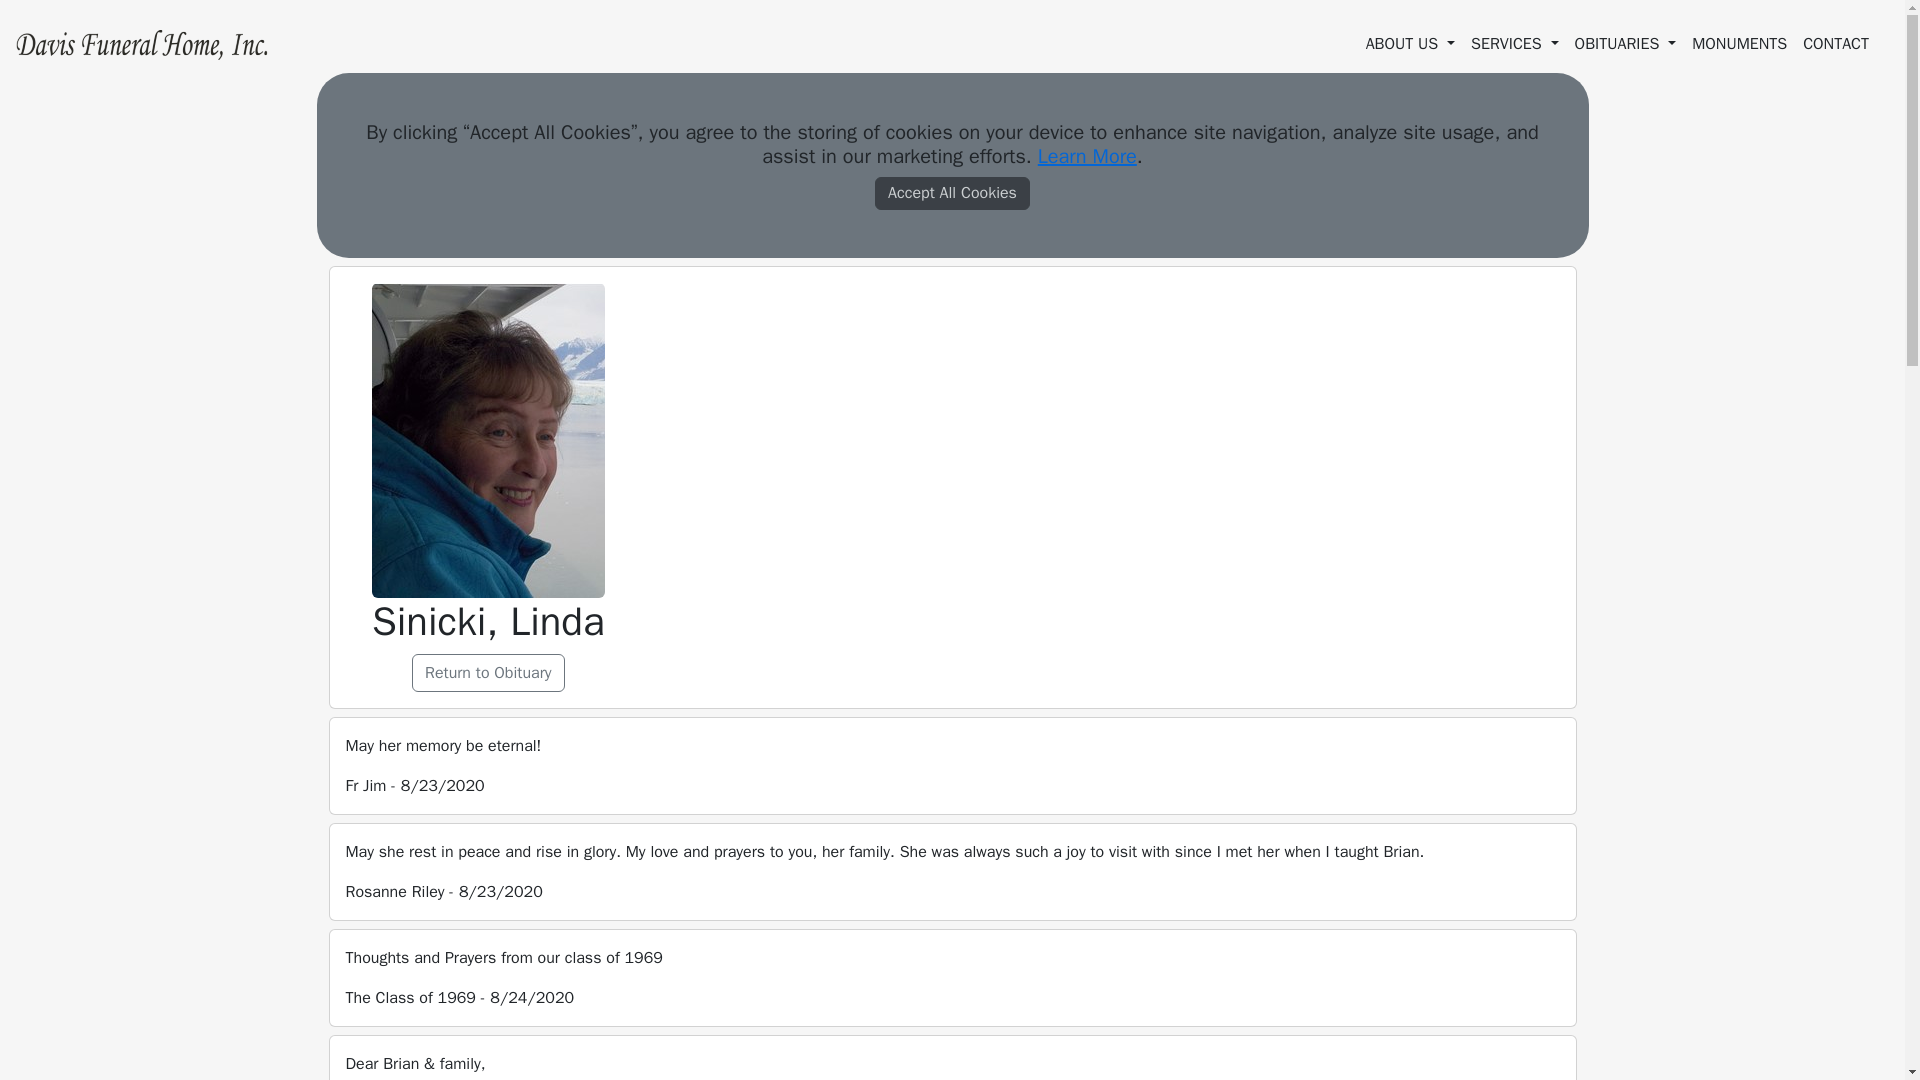  I want to click on Accept All Cookies, so click(952, 193).